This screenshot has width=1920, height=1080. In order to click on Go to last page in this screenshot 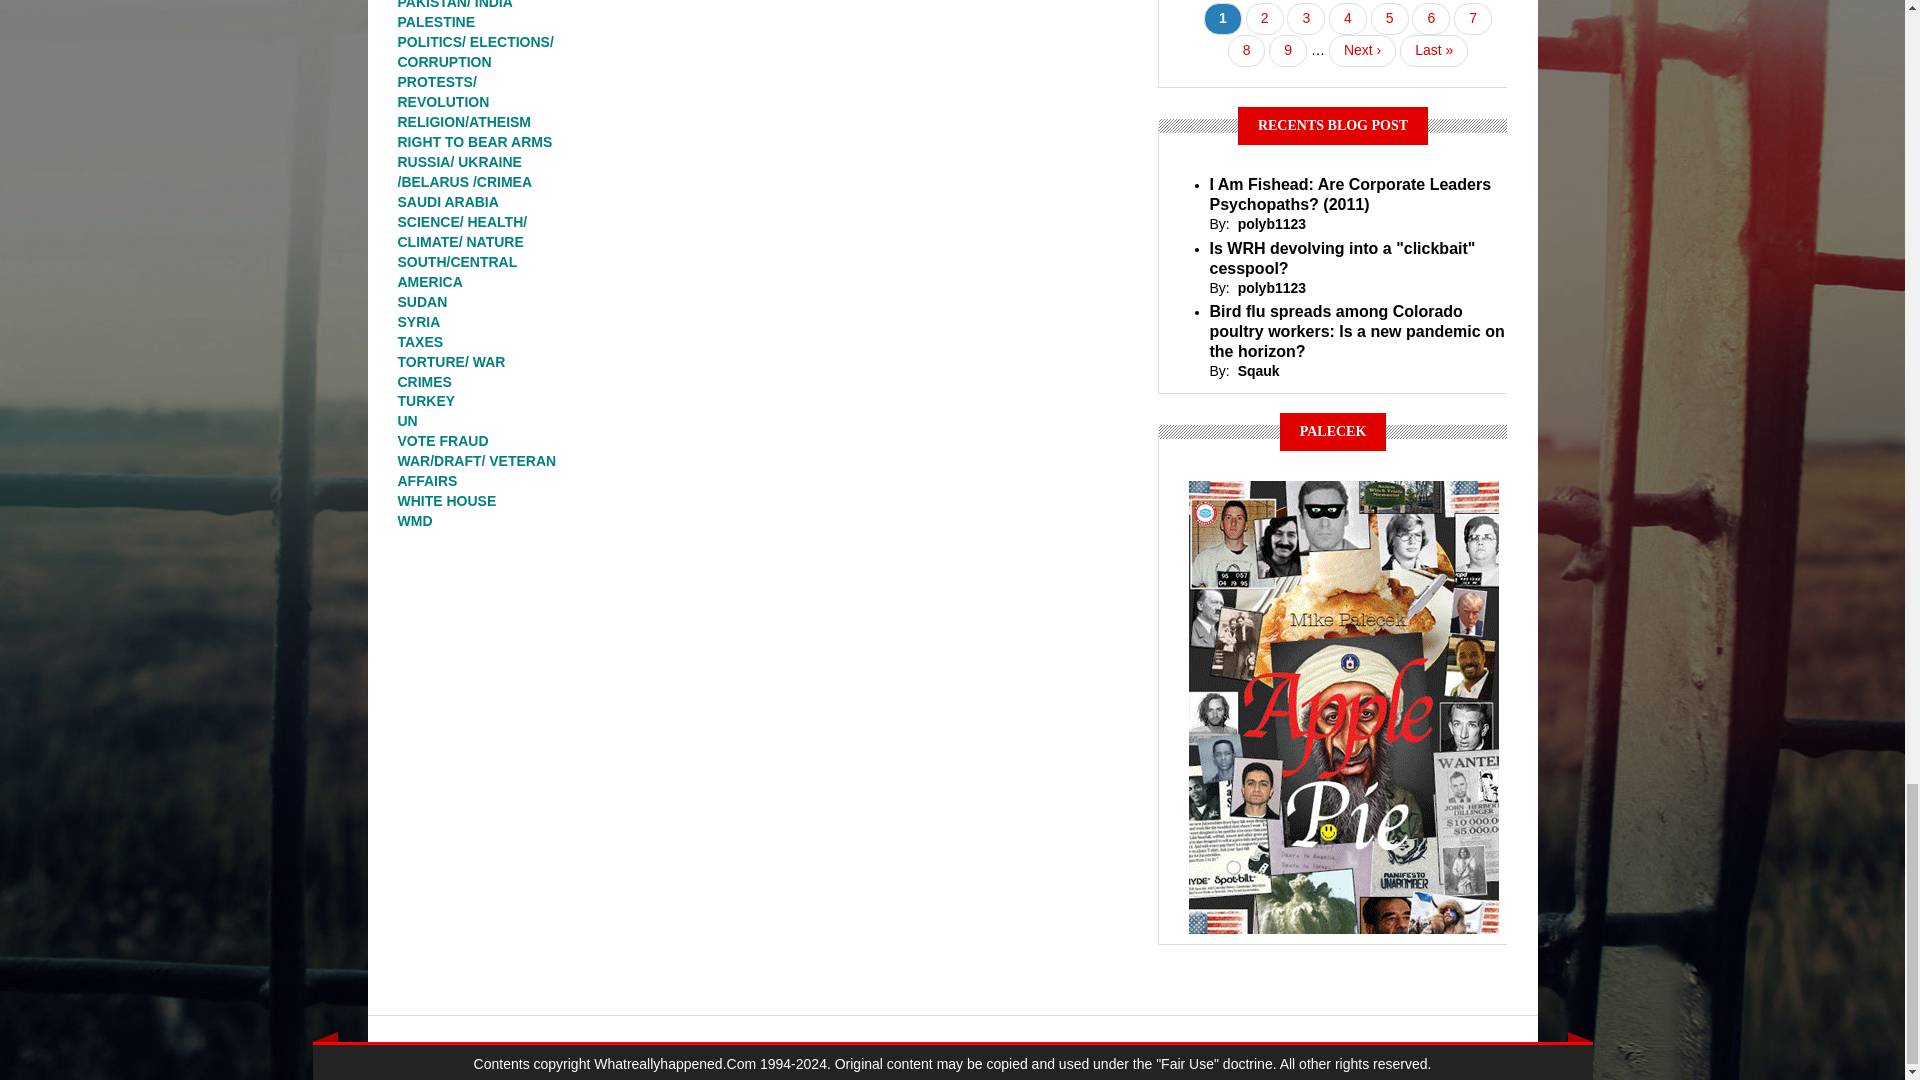, I will do `click(1434, 50)`.